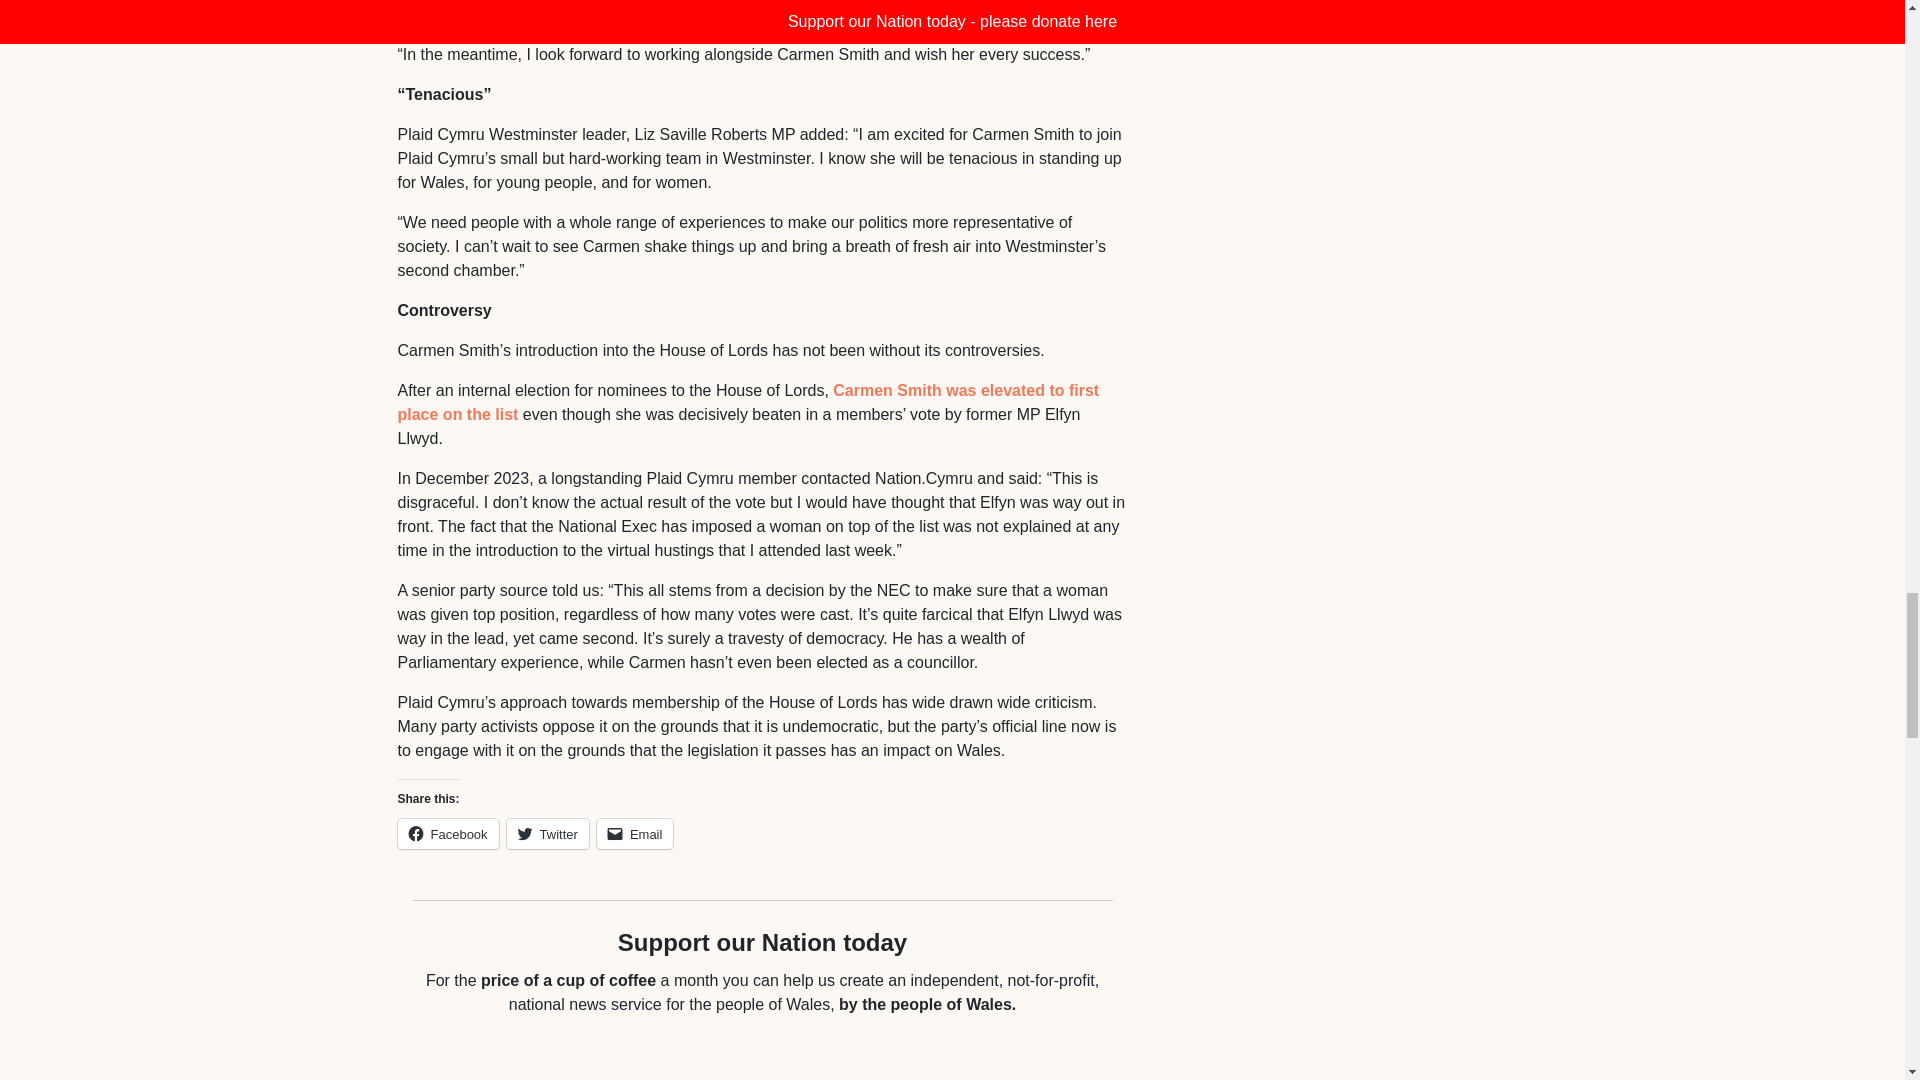 The width and height of the screenshot is (1920, 1080). What do you see at coordinates (635, 832) in the screenshot?
I see `Click to email a link to a friend` at bounding box center [635, 832].